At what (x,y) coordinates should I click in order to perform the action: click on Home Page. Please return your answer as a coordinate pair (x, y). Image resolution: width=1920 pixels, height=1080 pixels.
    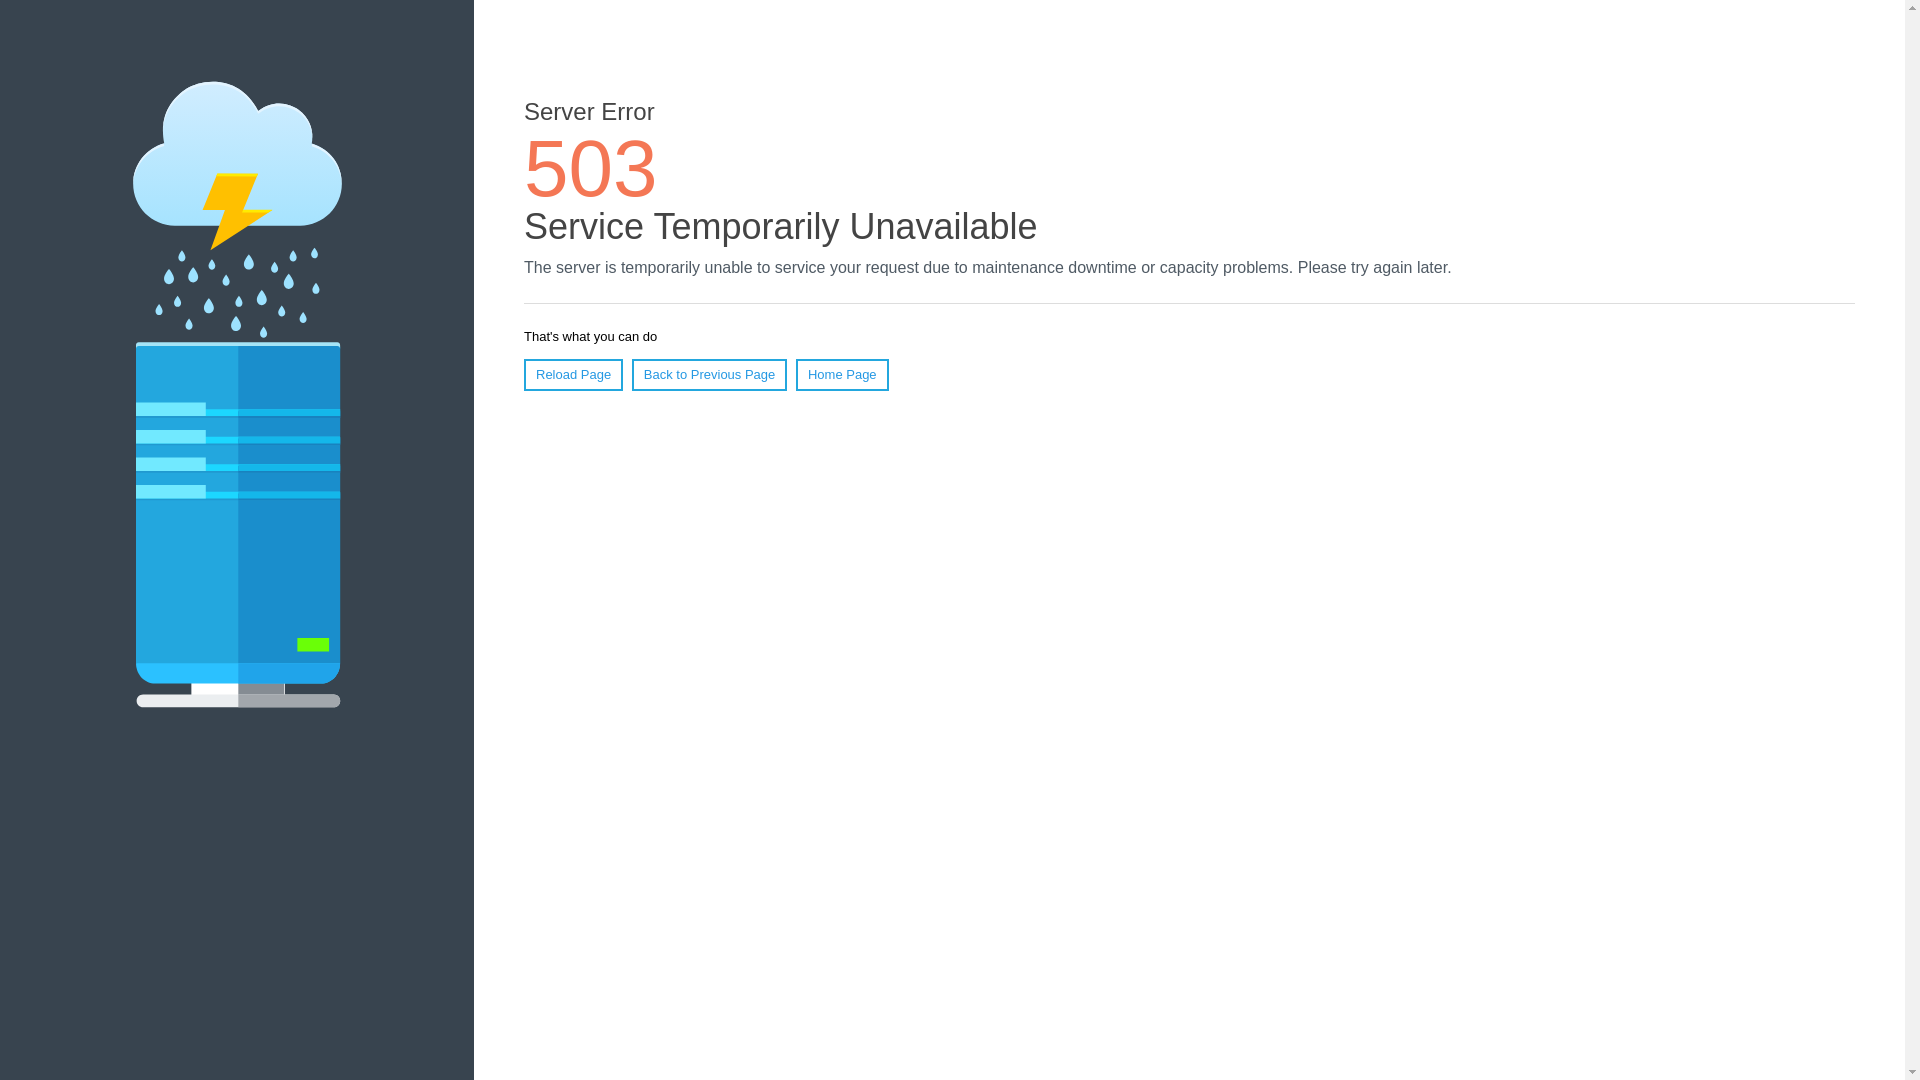
    Looking at the image, I should click on (842, 374).